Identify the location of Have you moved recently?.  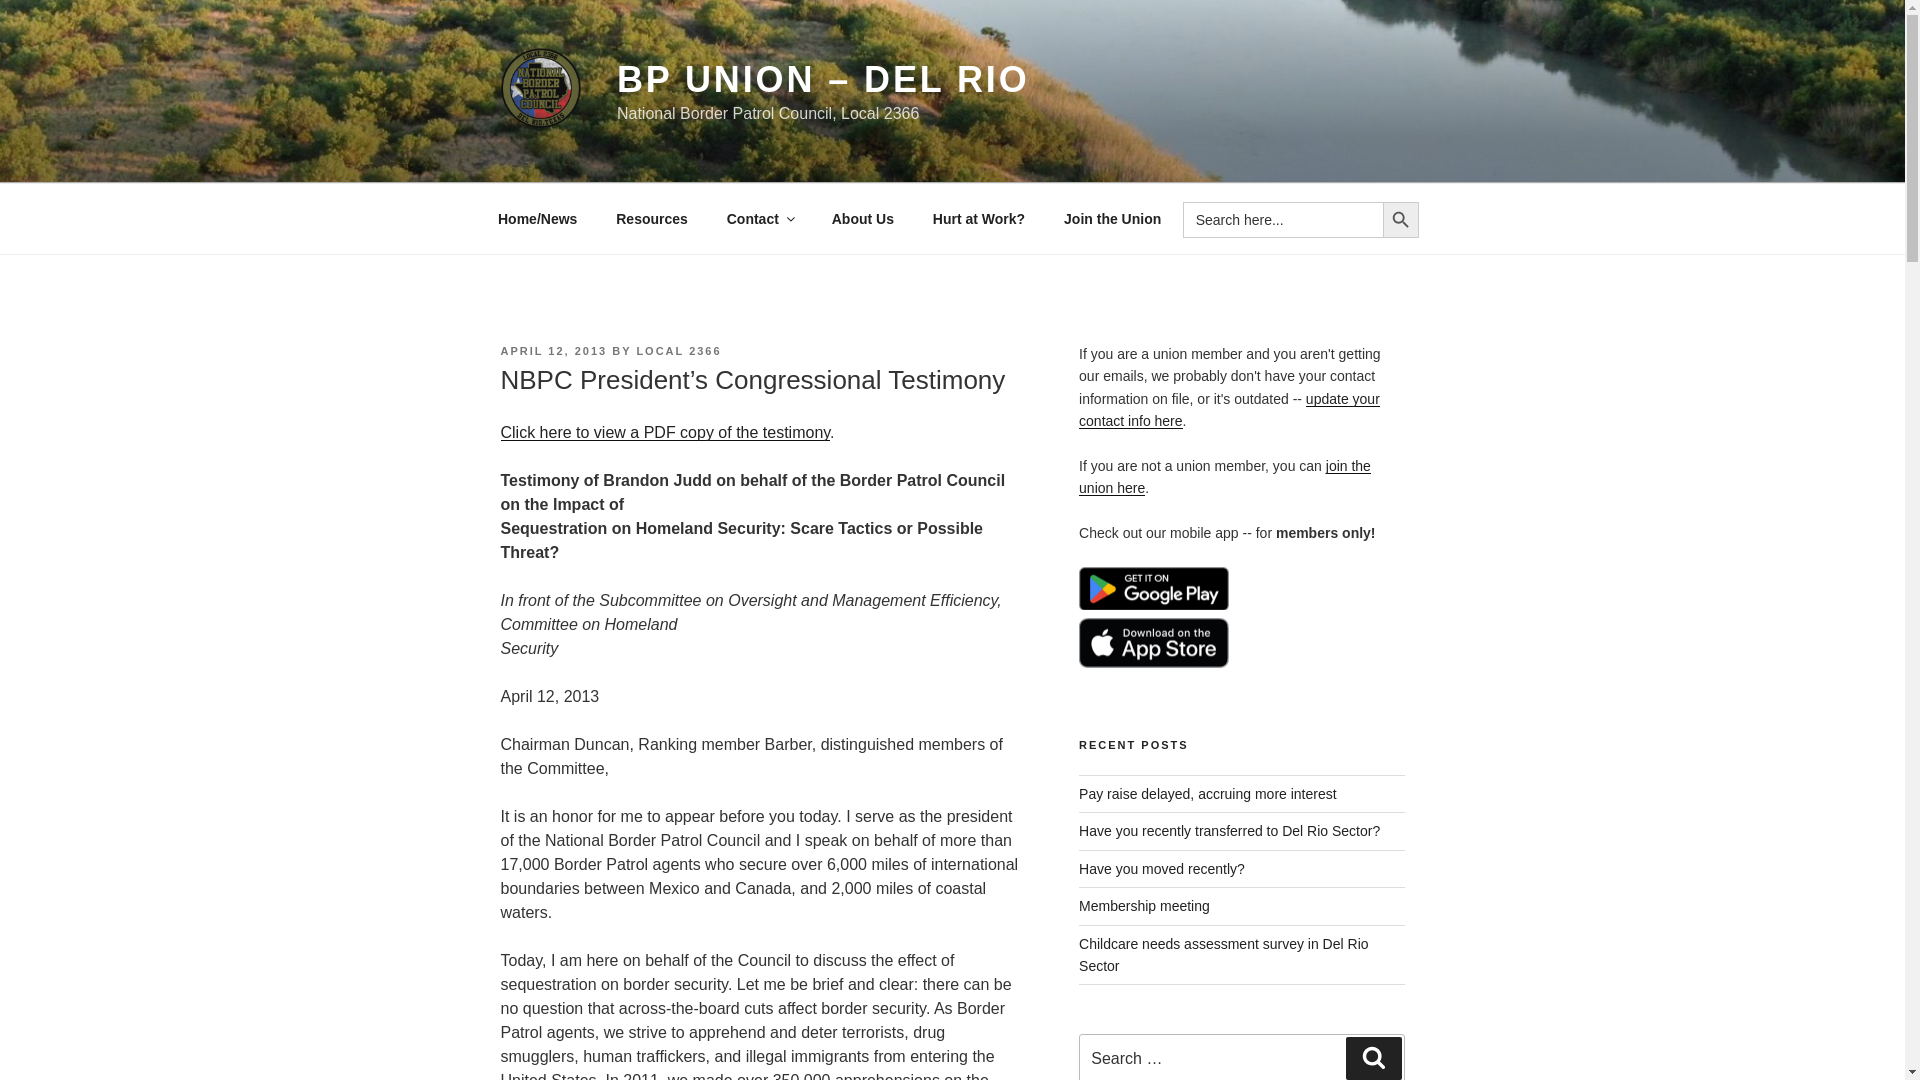
(1162, 868).